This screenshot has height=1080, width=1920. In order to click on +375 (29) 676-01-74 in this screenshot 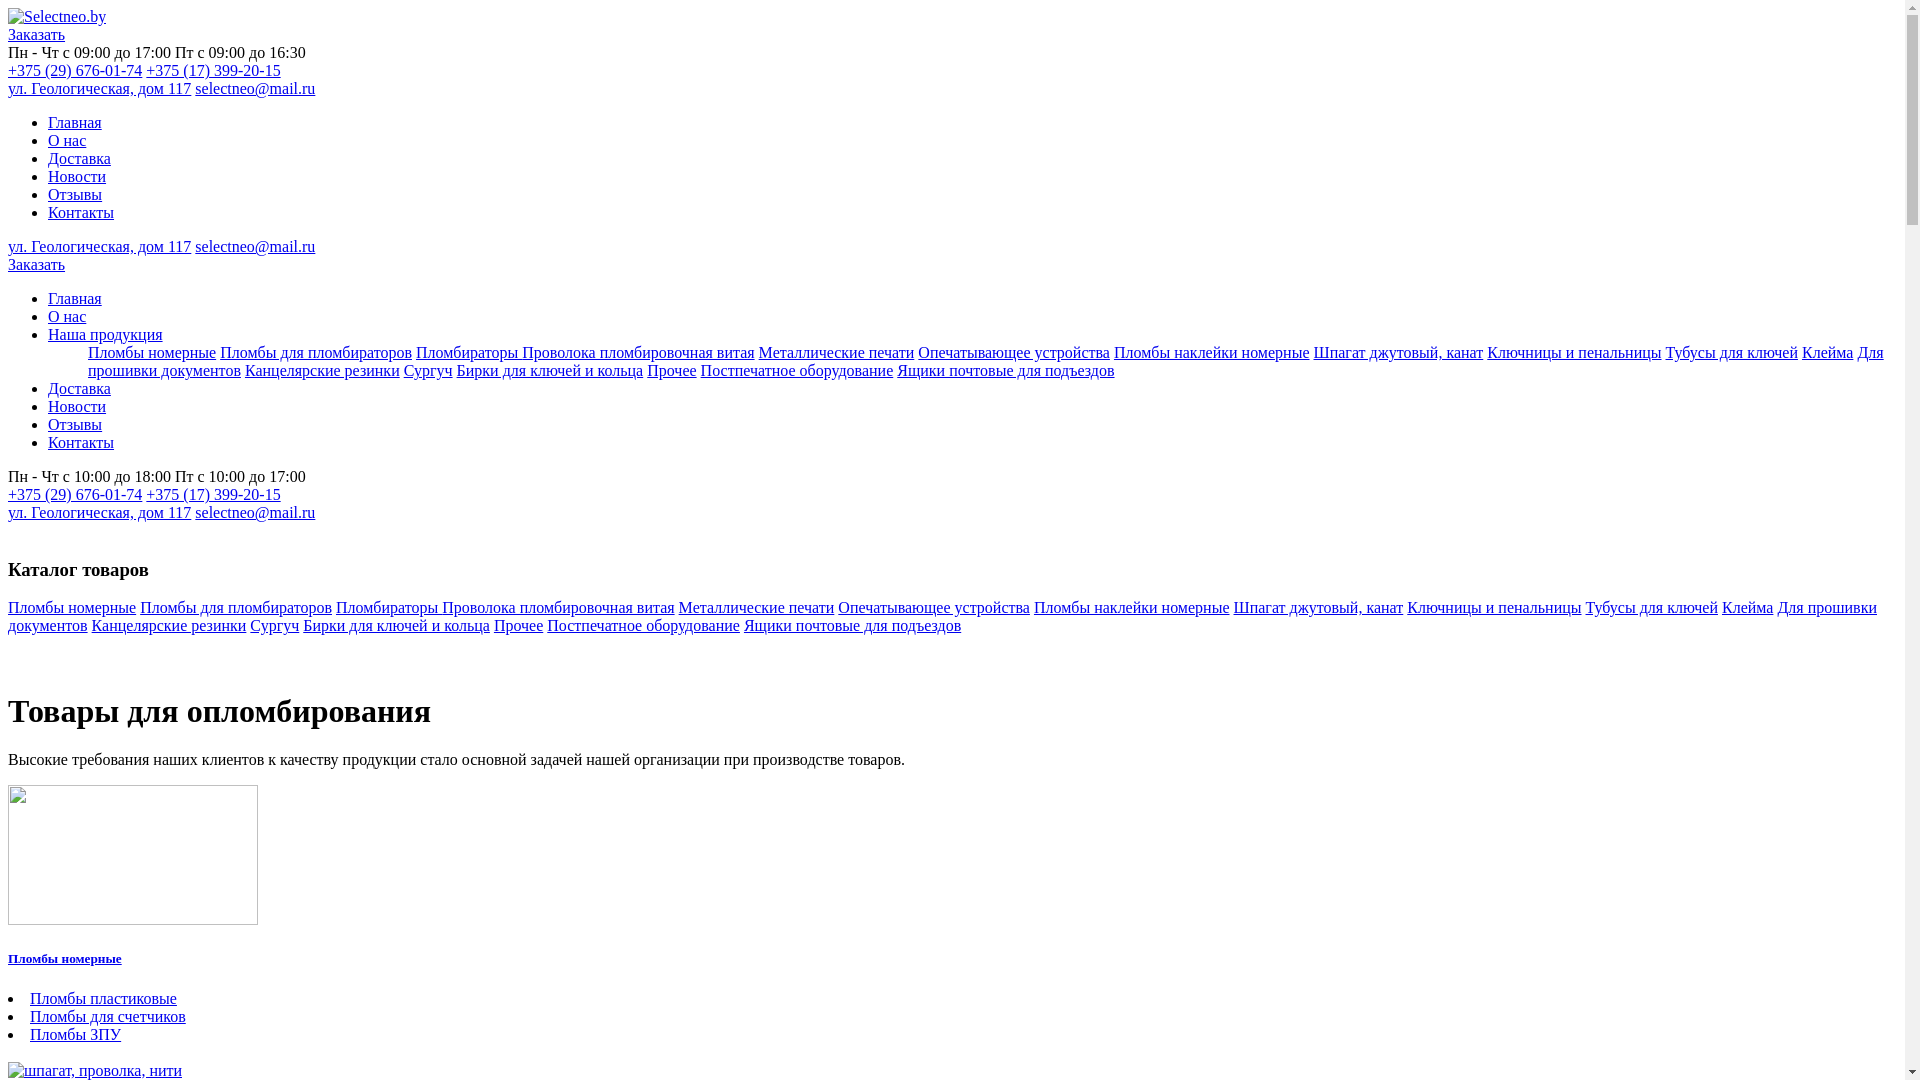, I will do `click(75, 494)`.